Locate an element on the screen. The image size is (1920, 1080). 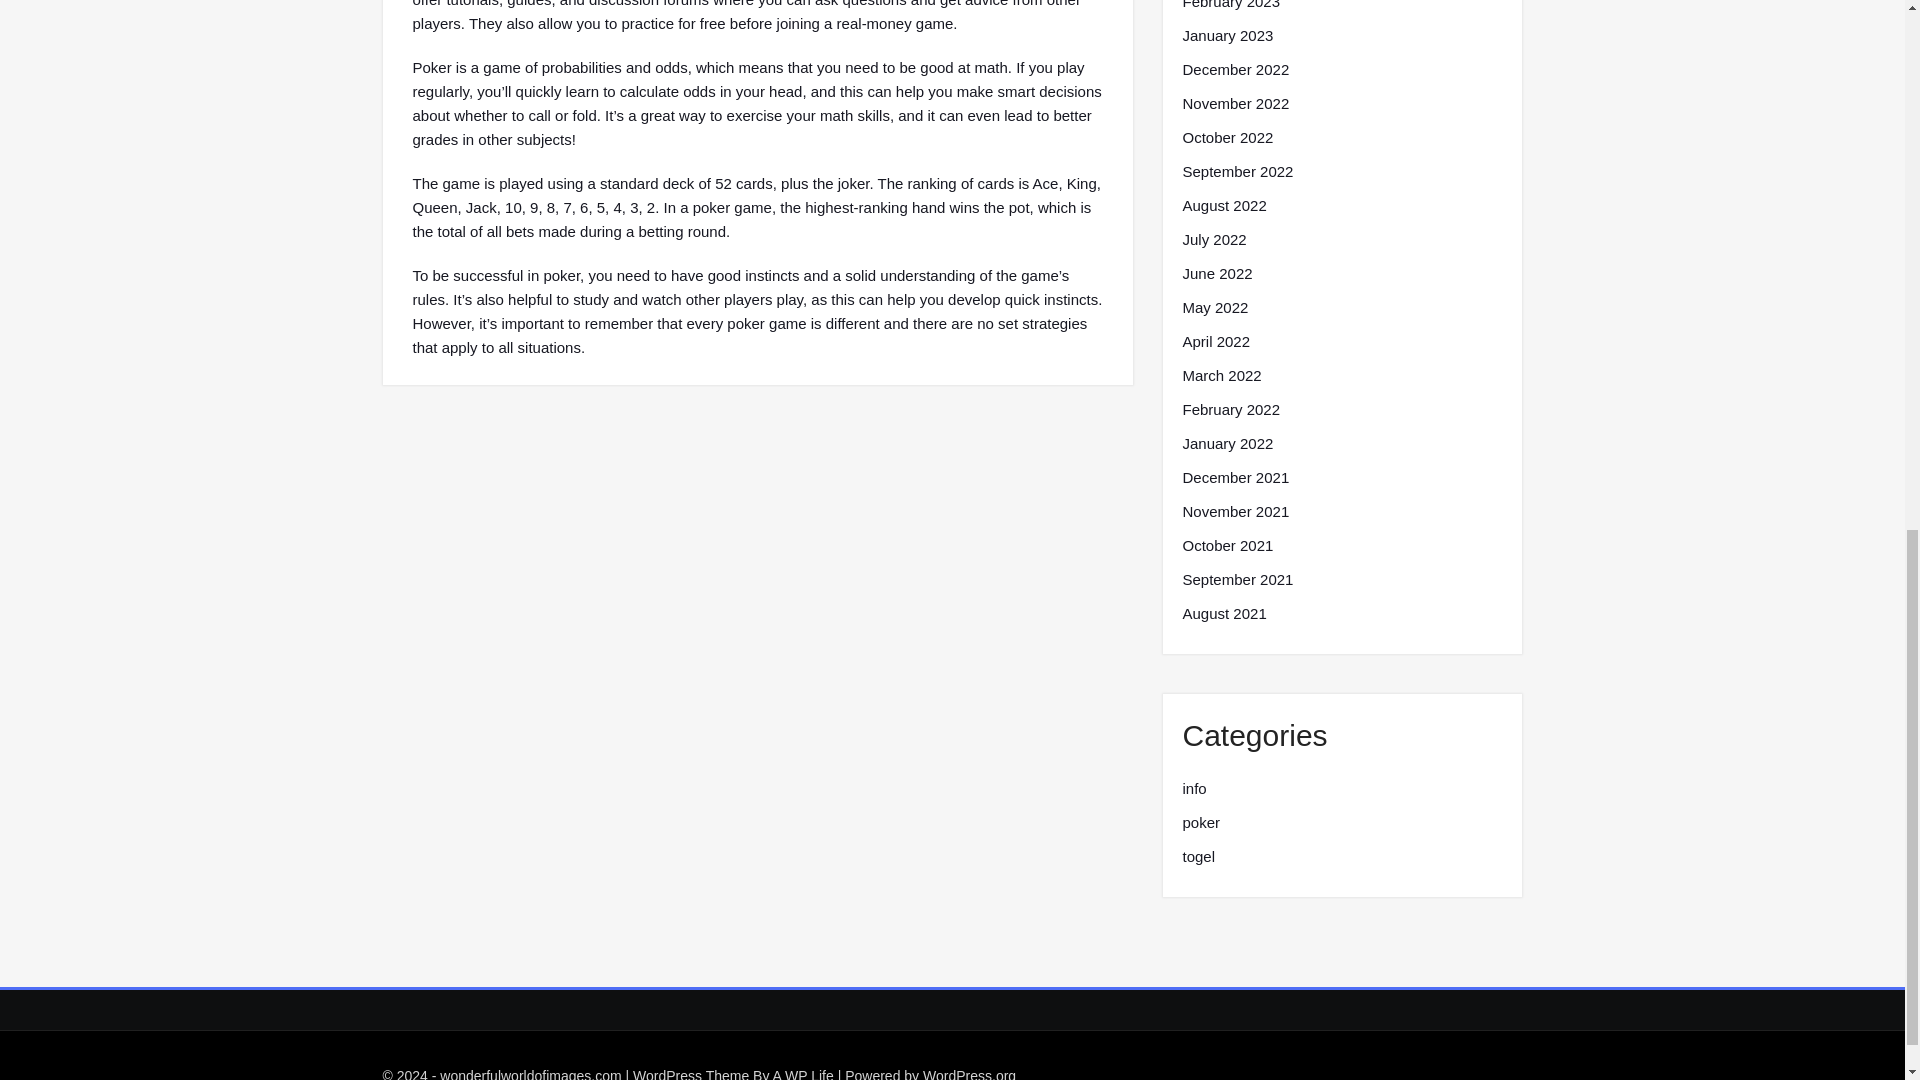
May 2022 is located at coordinates (1215, 307).